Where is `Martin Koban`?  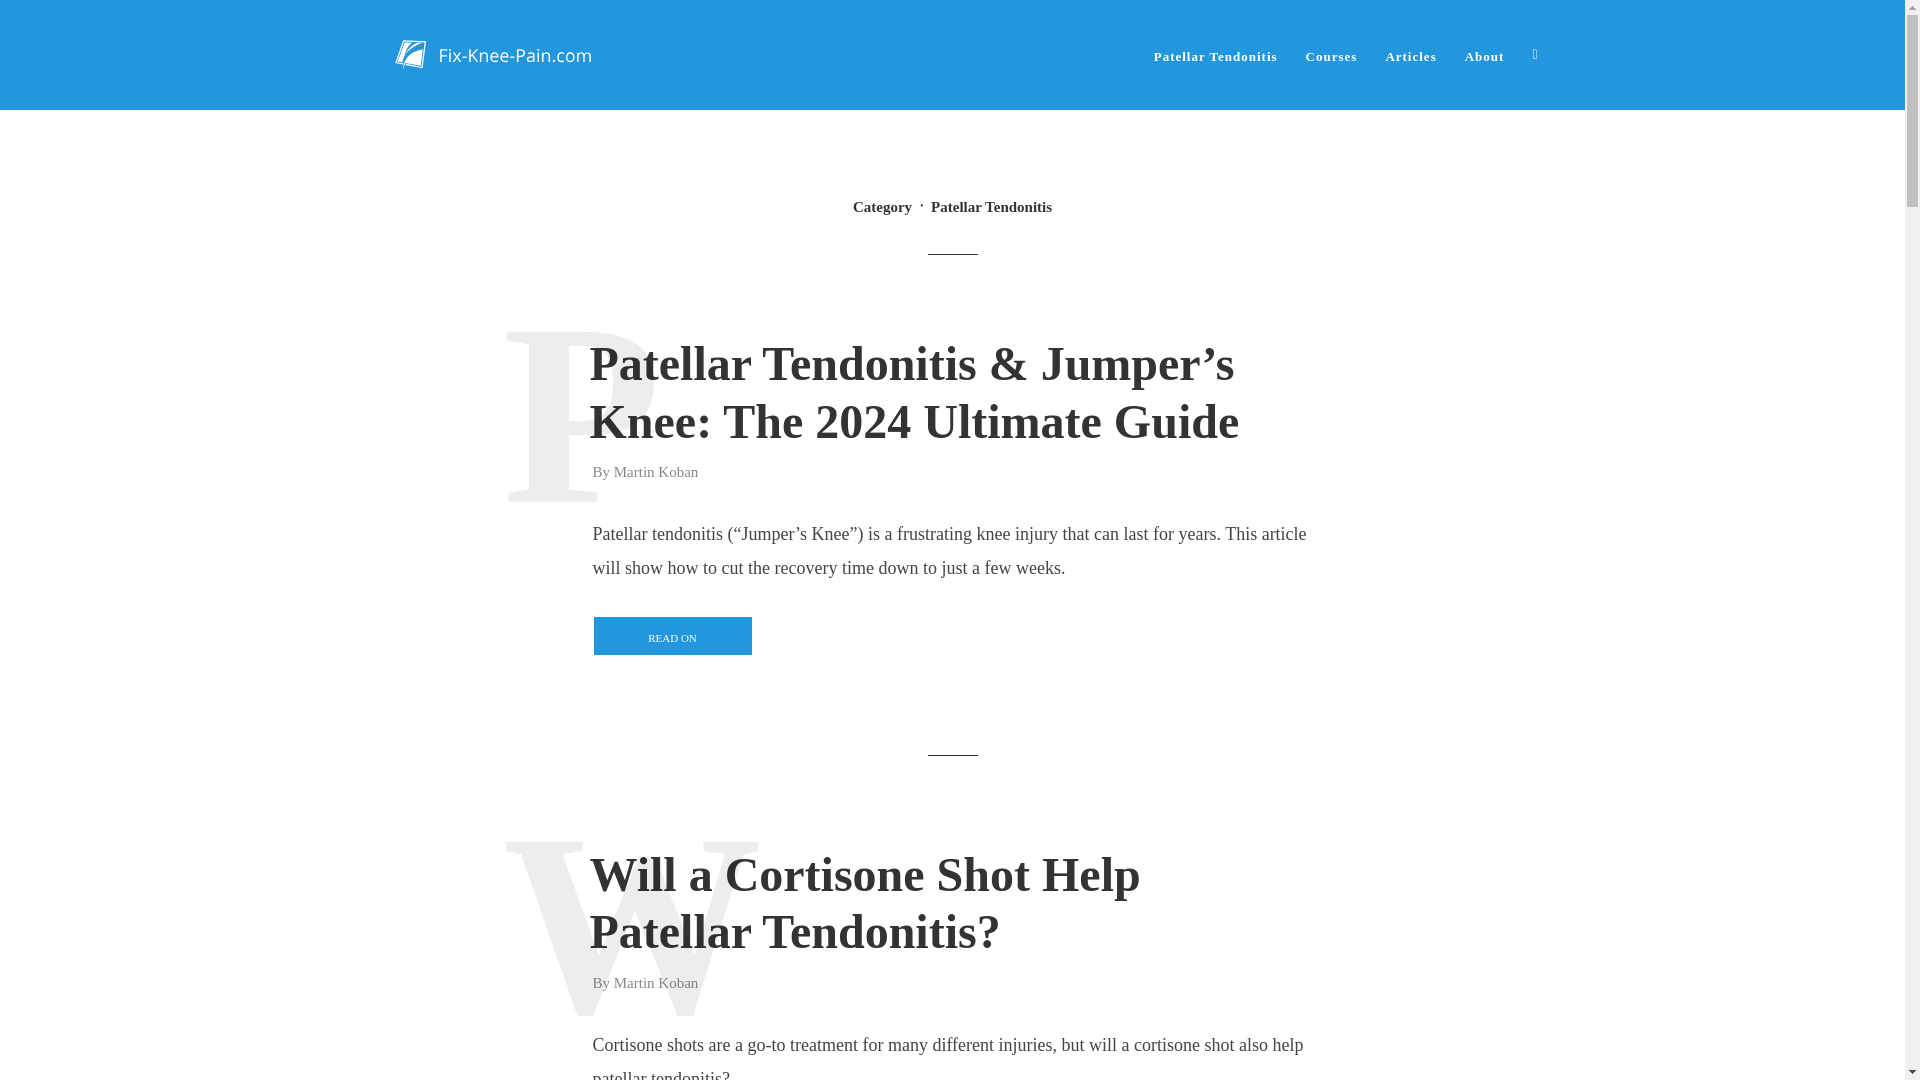 Martin Koban is located at coordinates (656, 474).